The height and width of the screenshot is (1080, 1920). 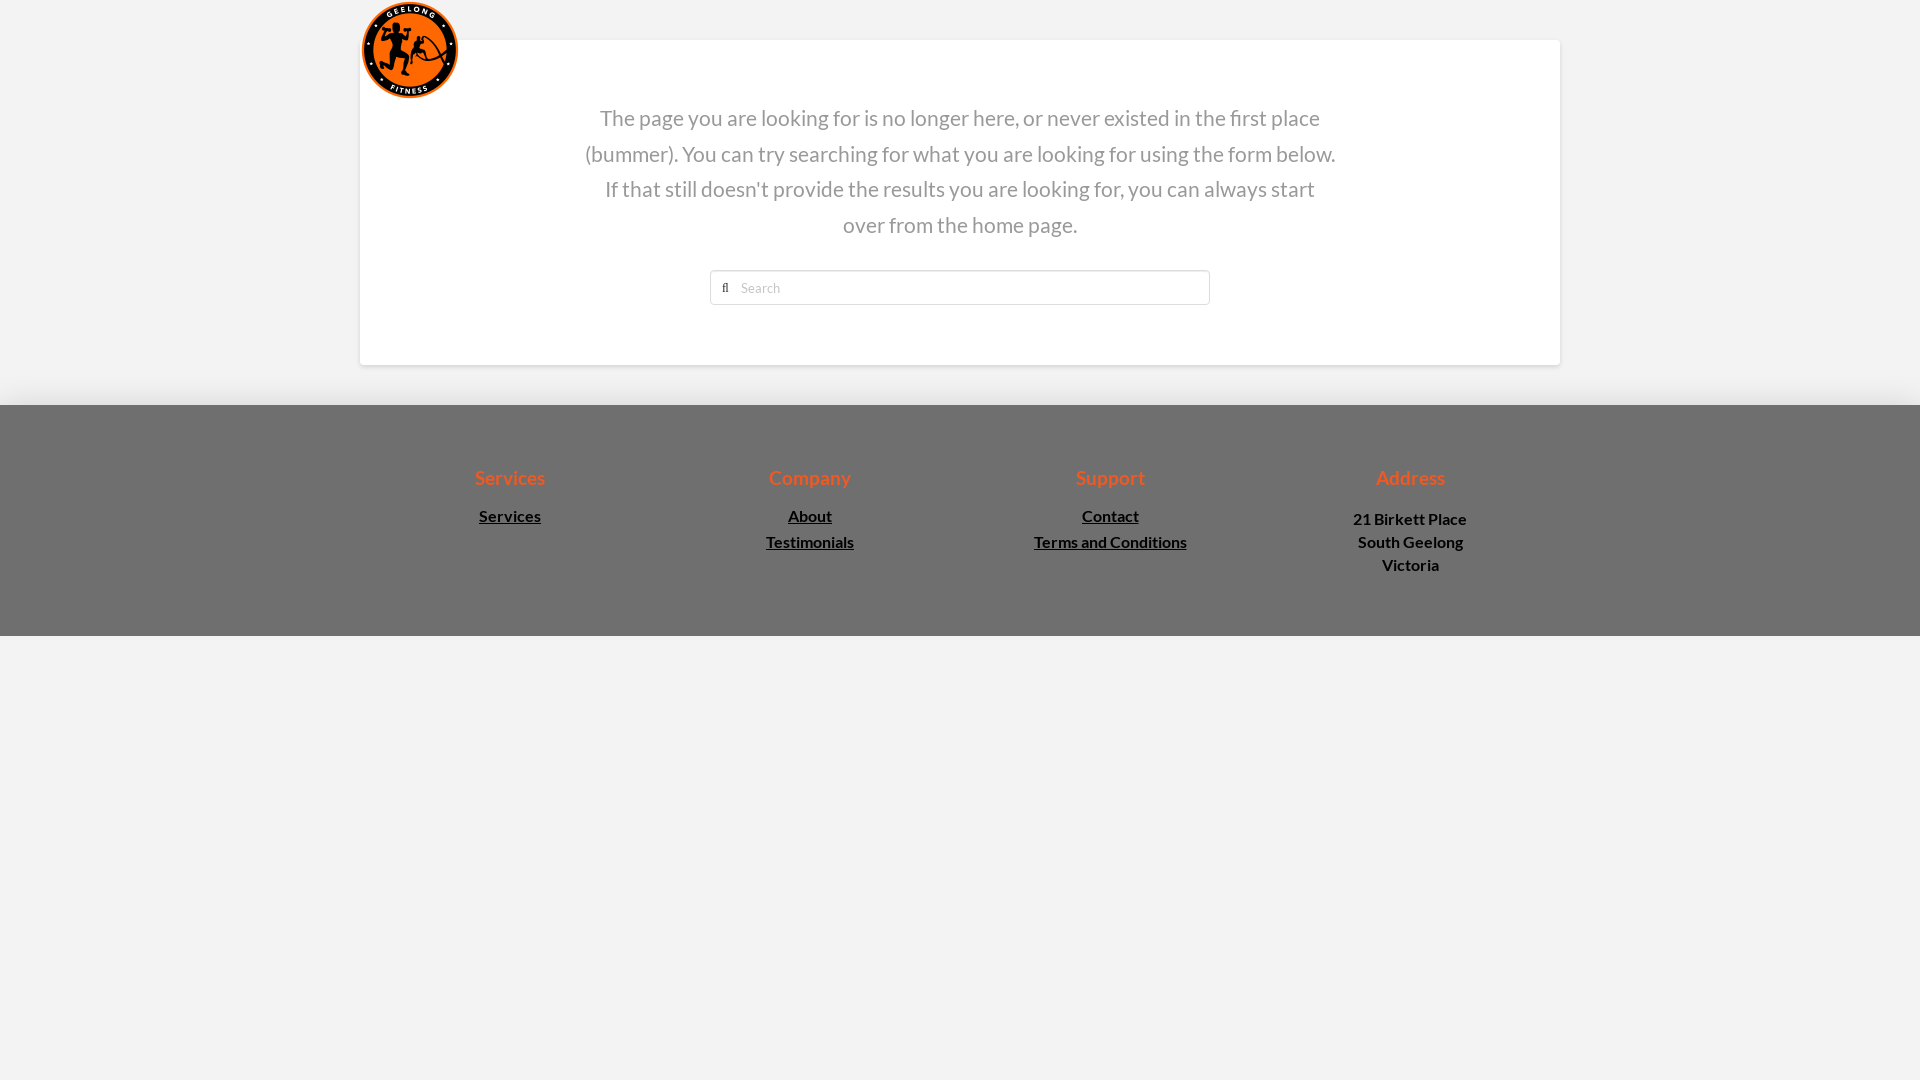 I want to click on ABOUT, so click(x=884, y=50).